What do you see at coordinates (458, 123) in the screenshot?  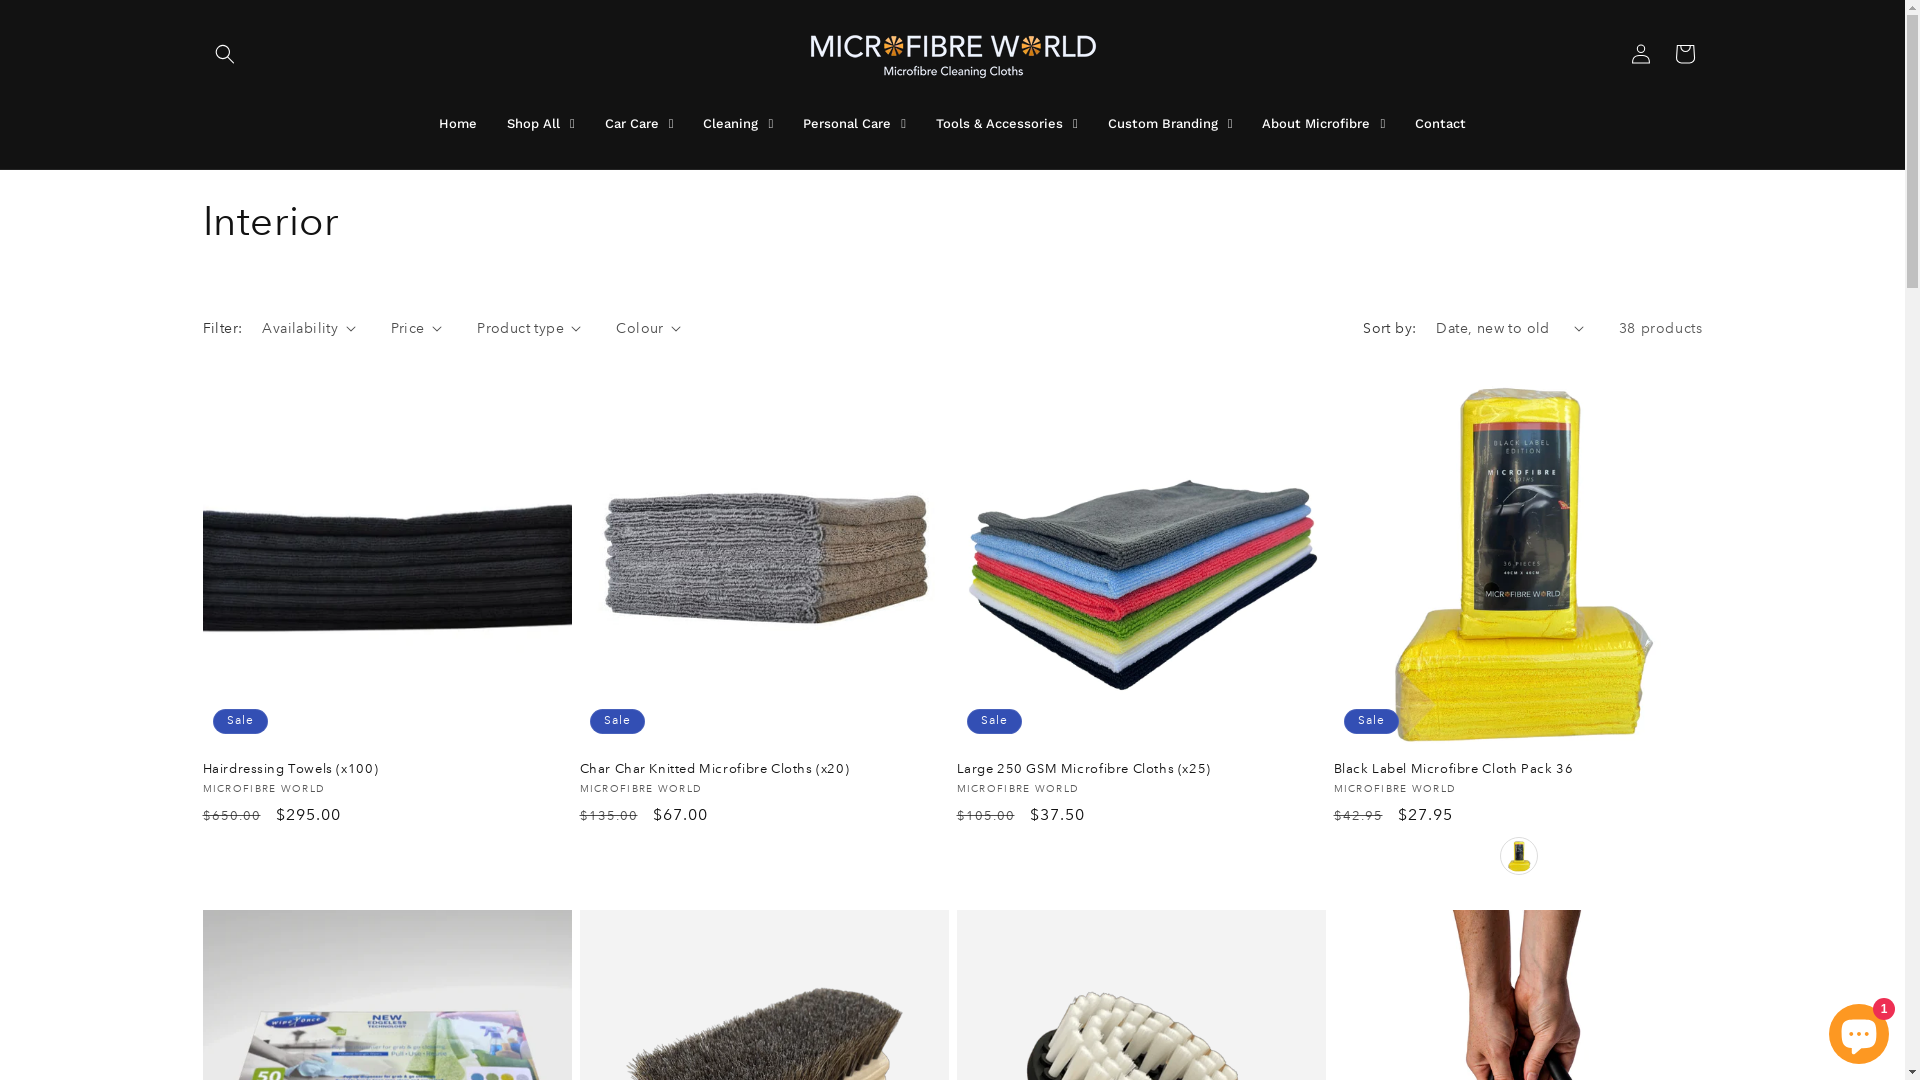 I see `Home` at bounding box center [458, 123].